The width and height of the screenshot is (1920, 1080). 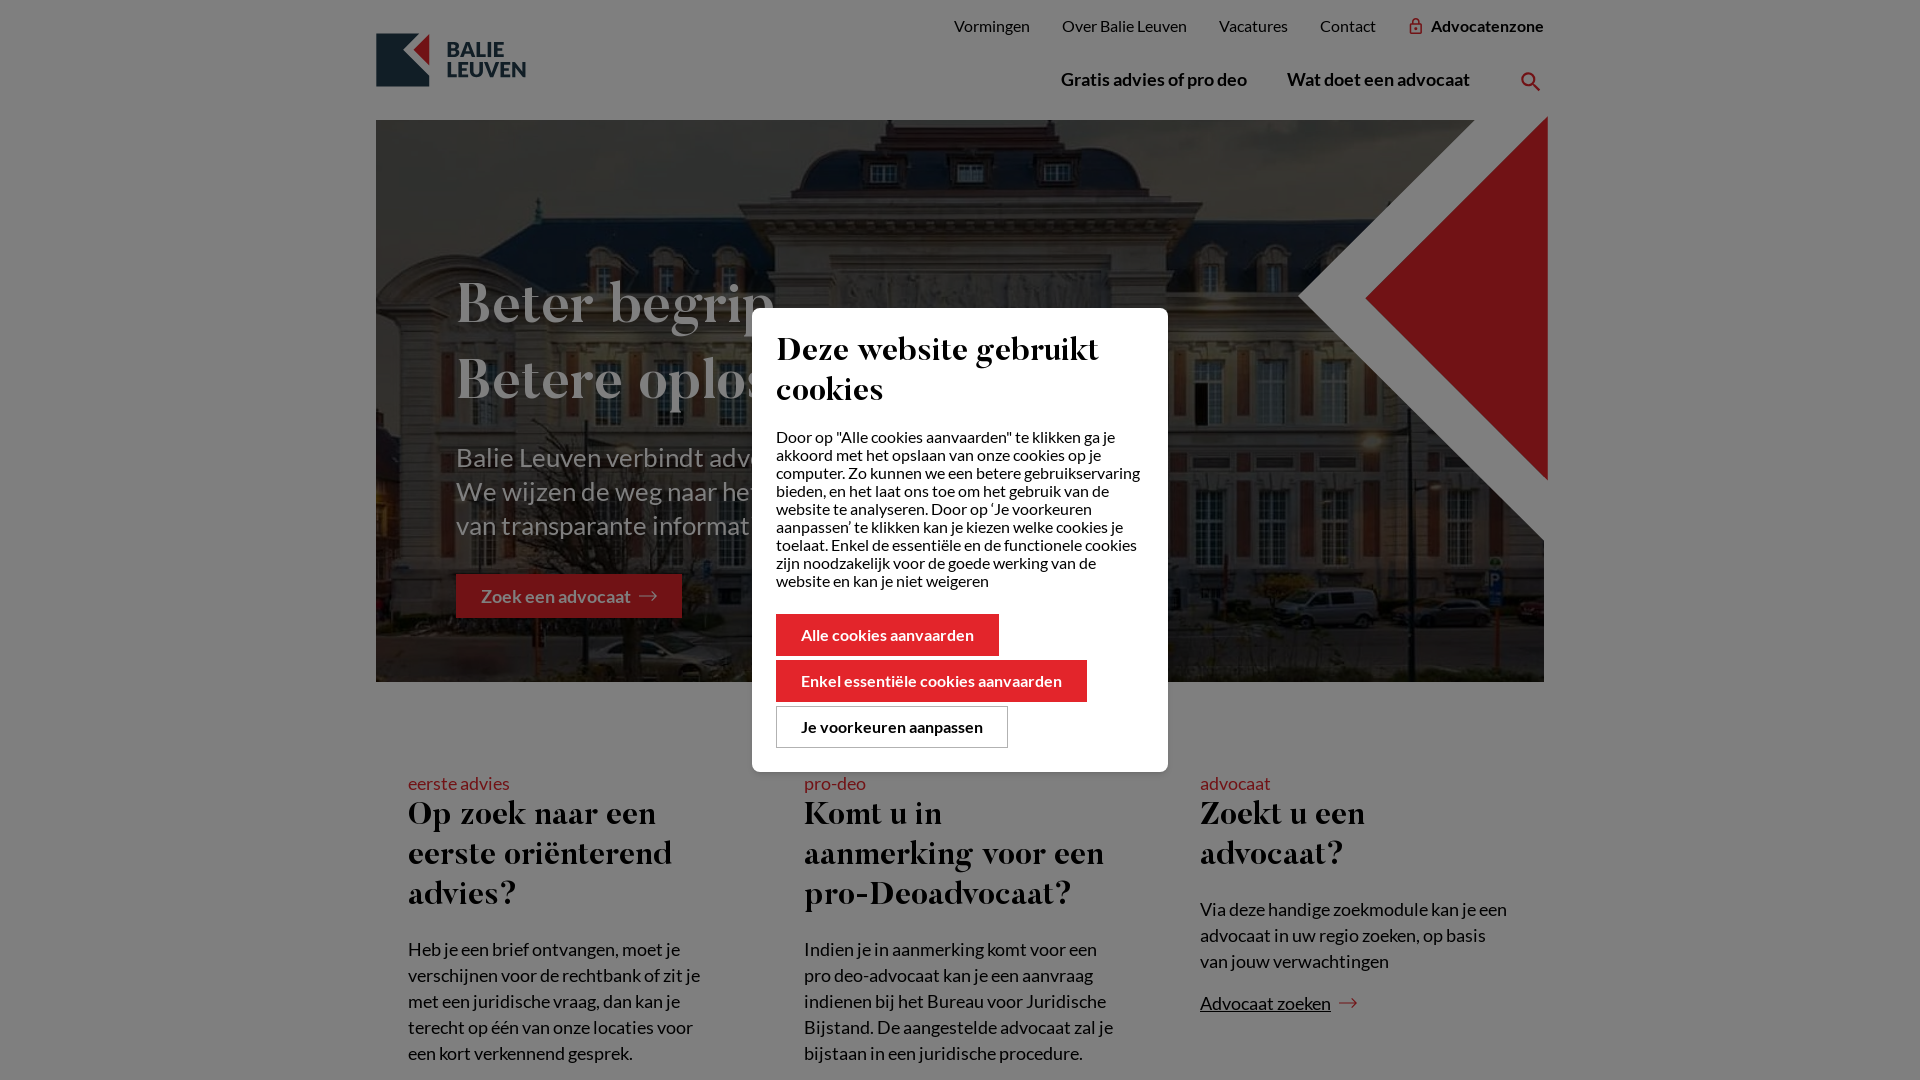 I want to click on Advocaat zoeken, so click(x=1278, y=1003).